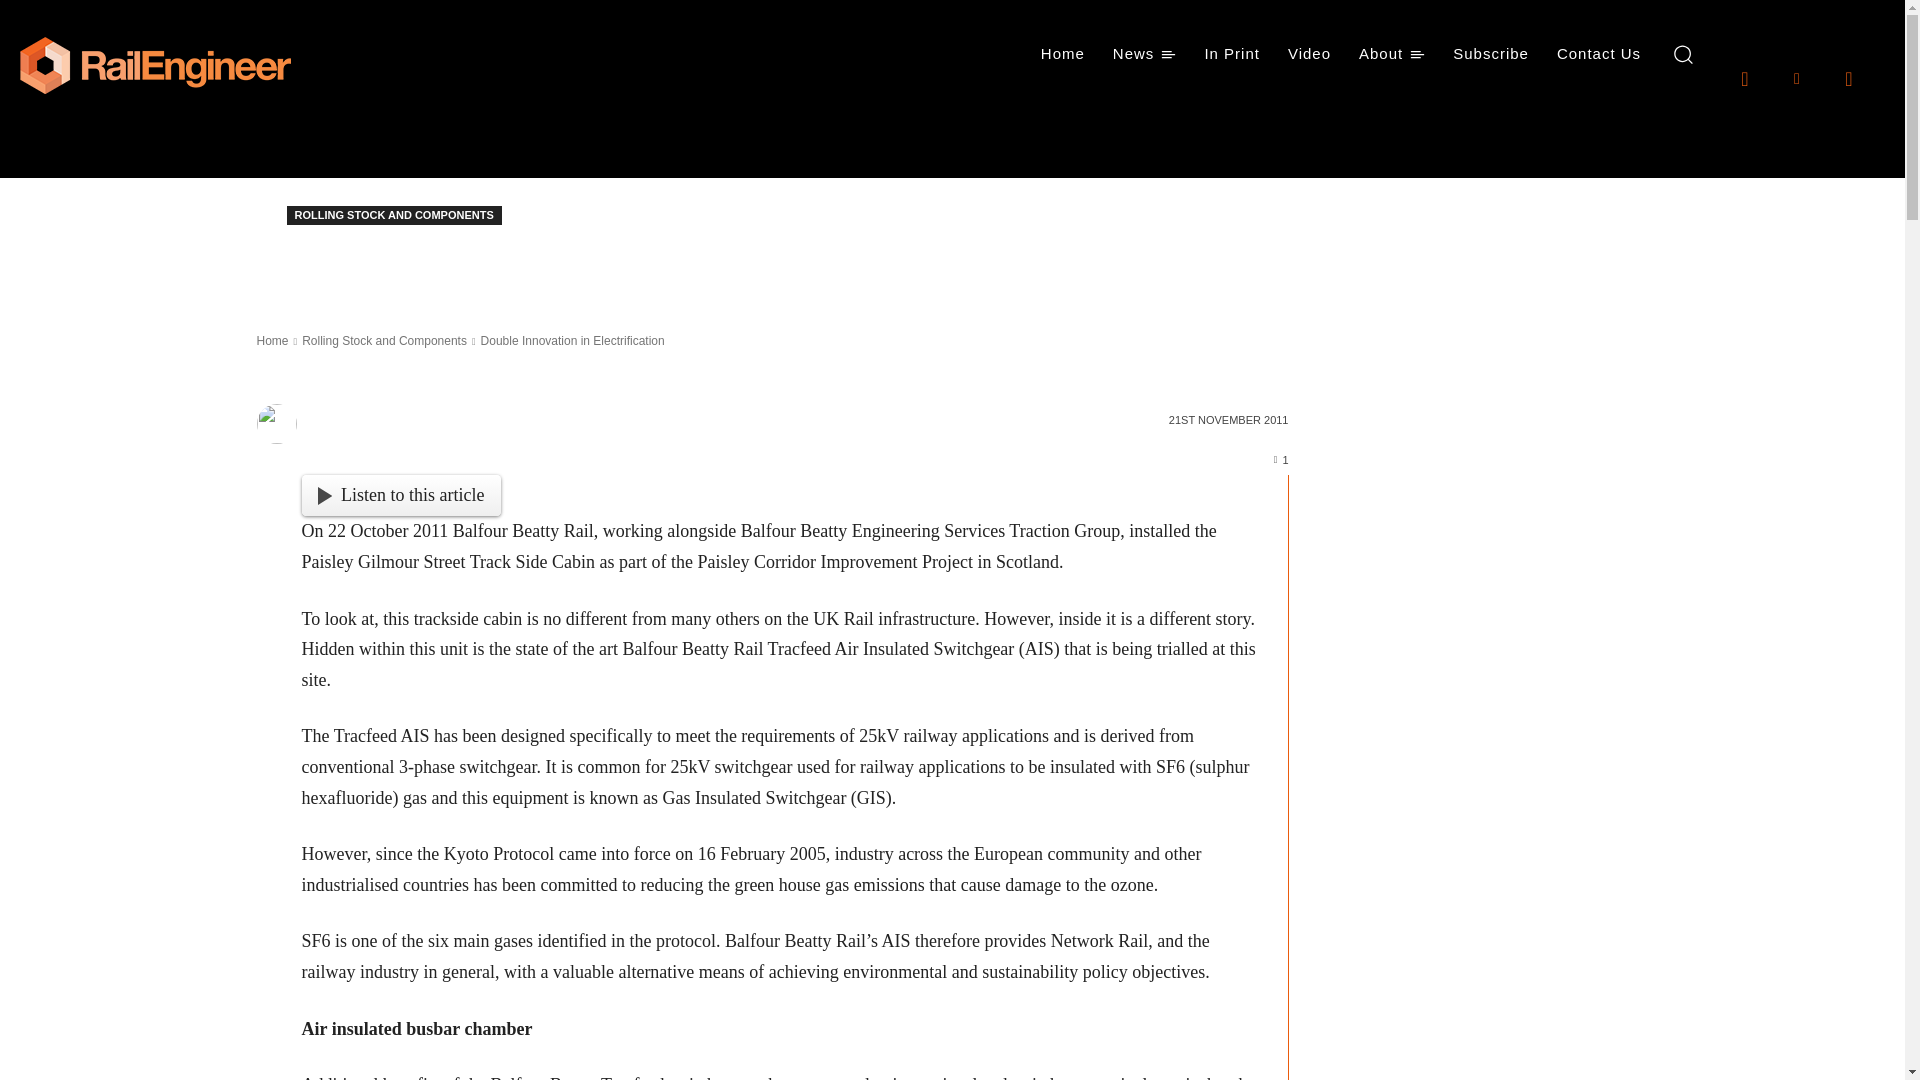 The height and width of the screenshot is (1080, 1920). What do you see at coordinates (1310, 54) in the screenshot?
I see `Video` at bounding box center [1310, 54].